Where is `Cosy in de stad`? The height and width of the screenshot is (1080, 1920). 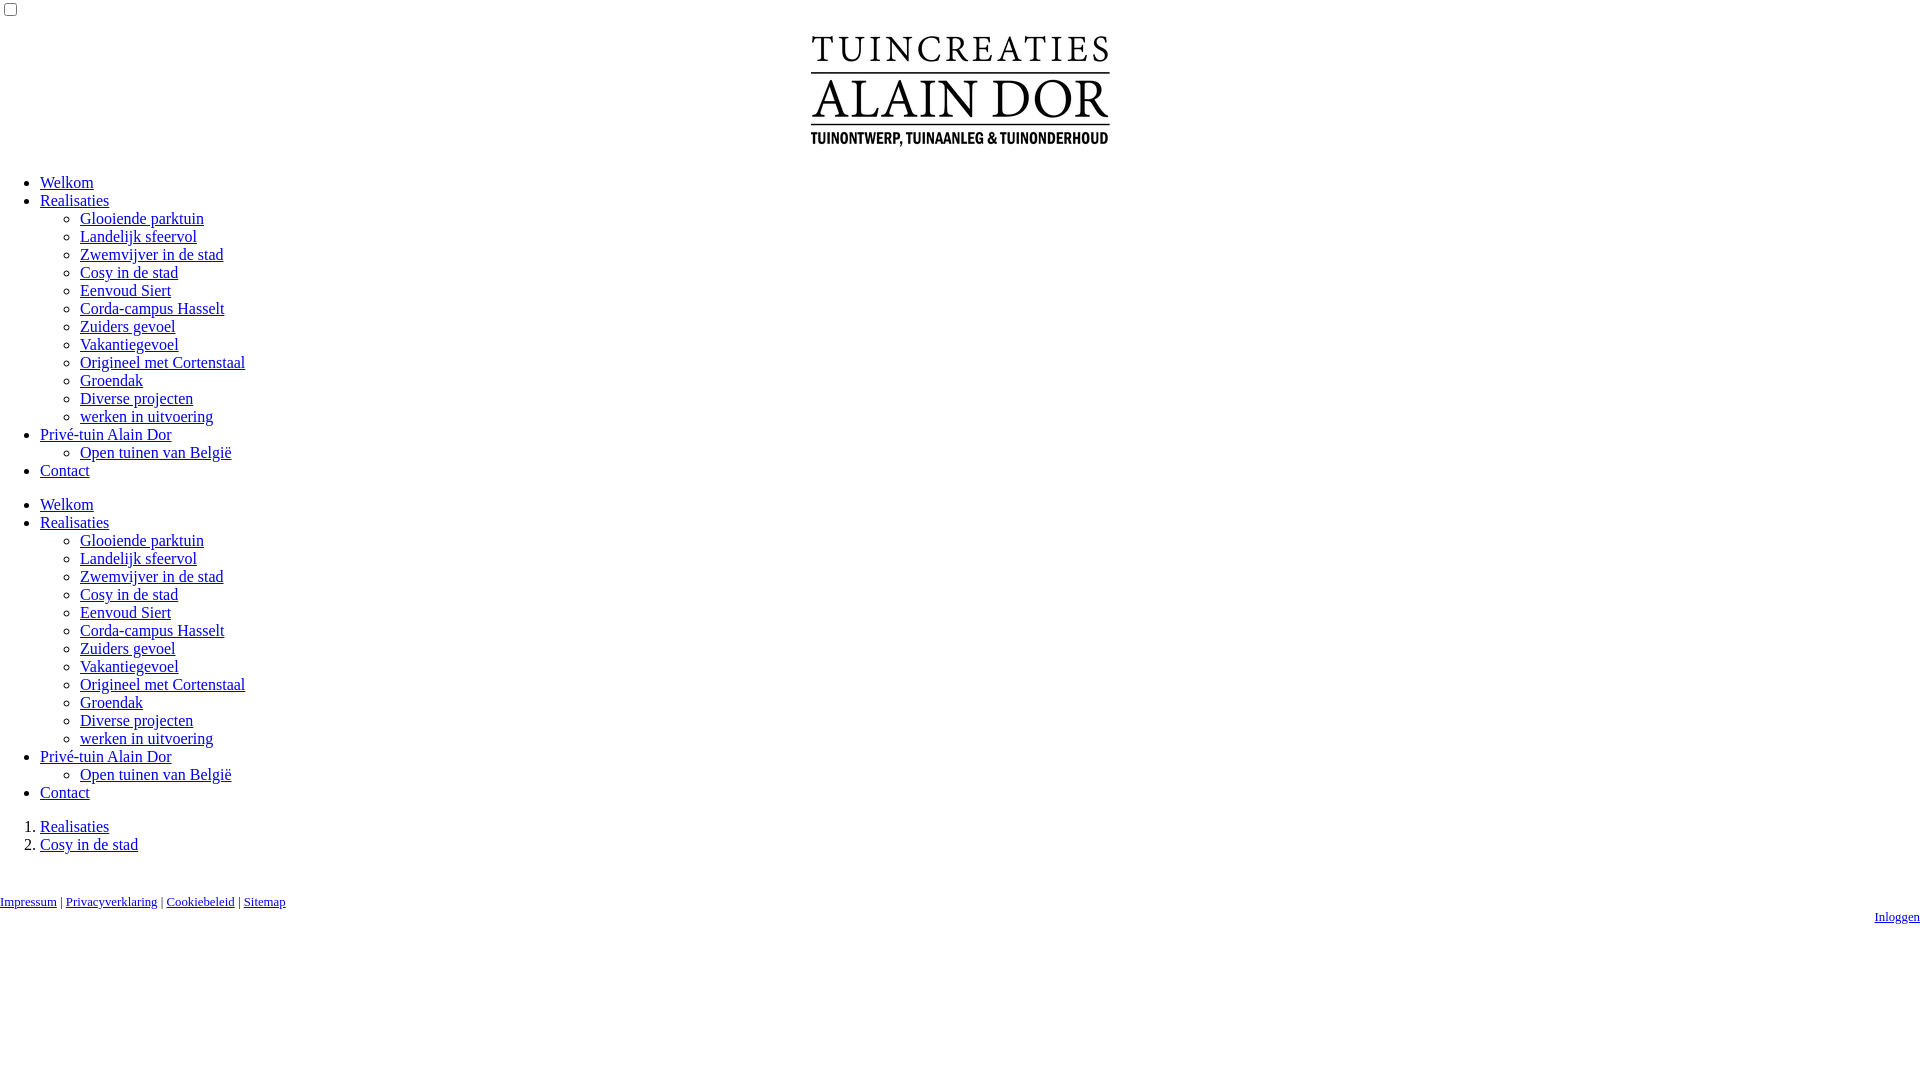 Cosy in de stad is located at coordinates (129, 594).